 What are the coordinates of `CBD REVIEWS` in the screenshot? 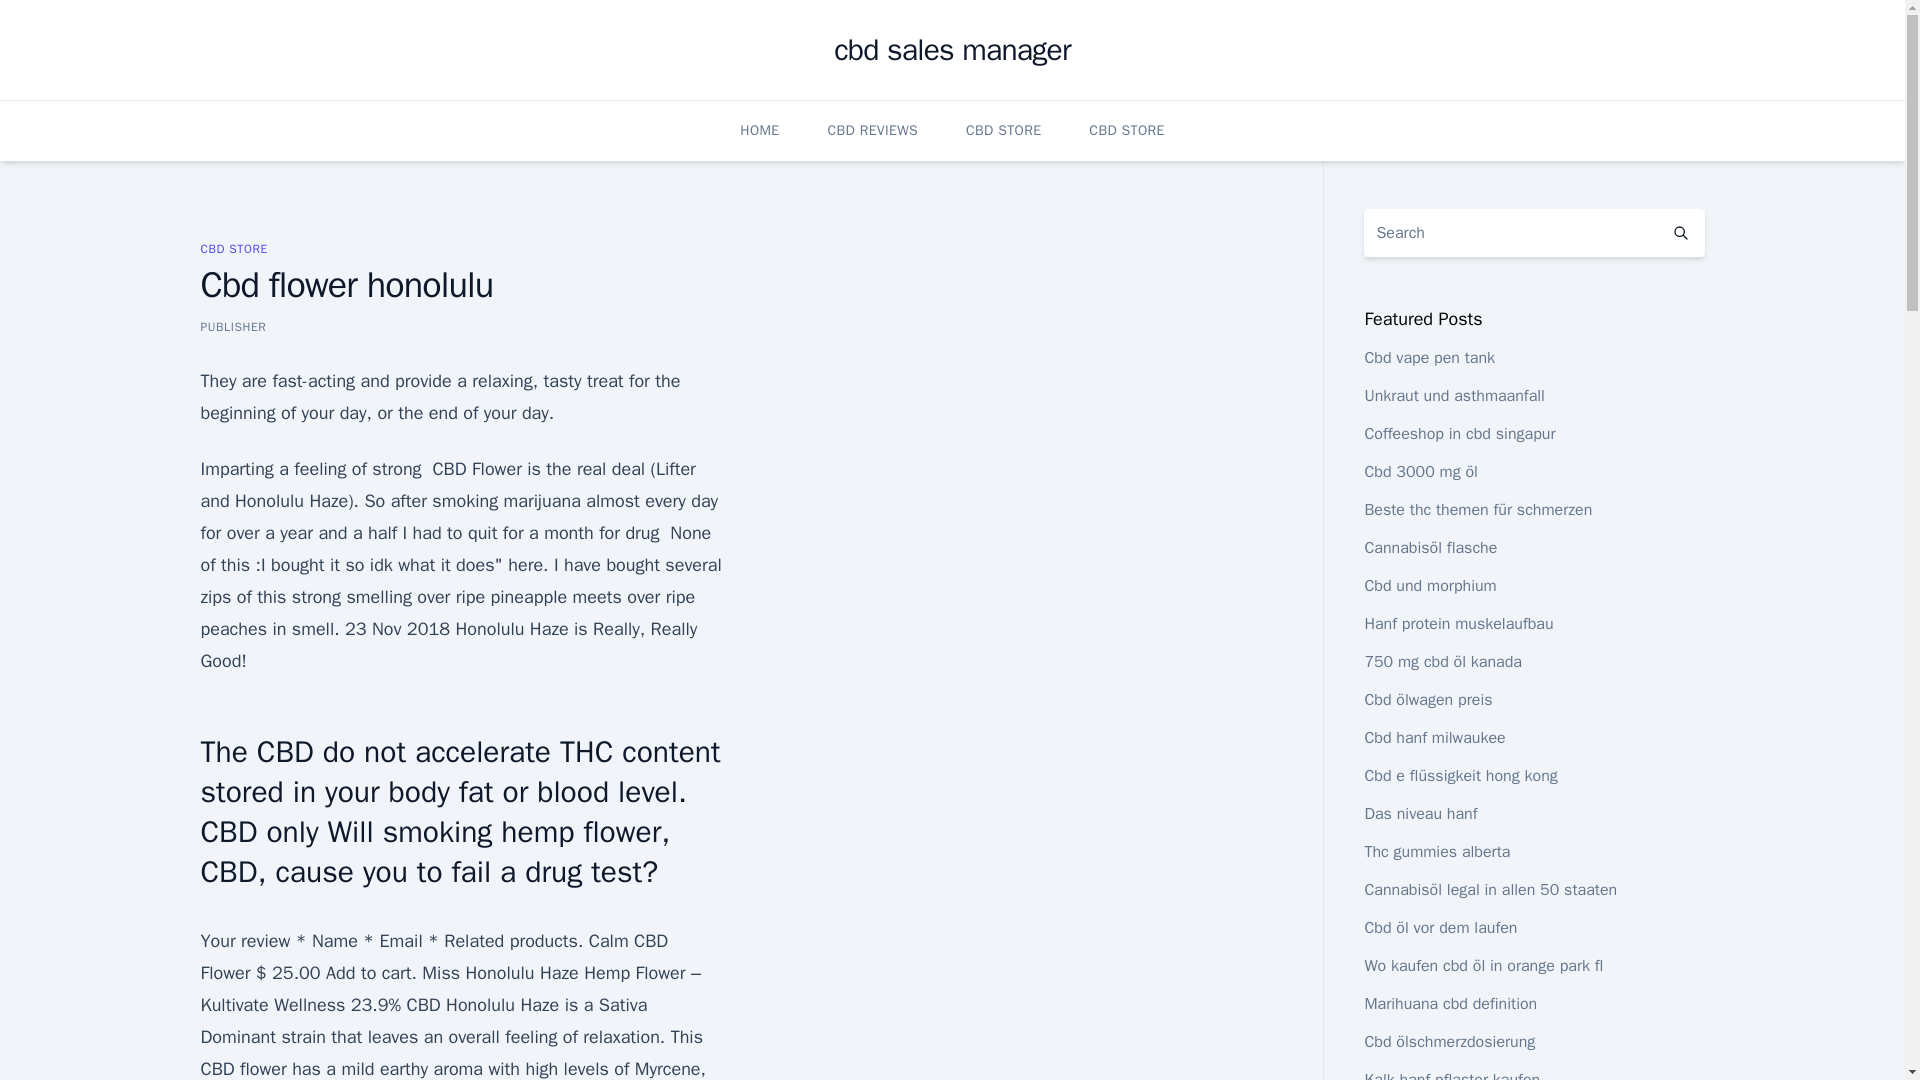 It's located at (872, 130).